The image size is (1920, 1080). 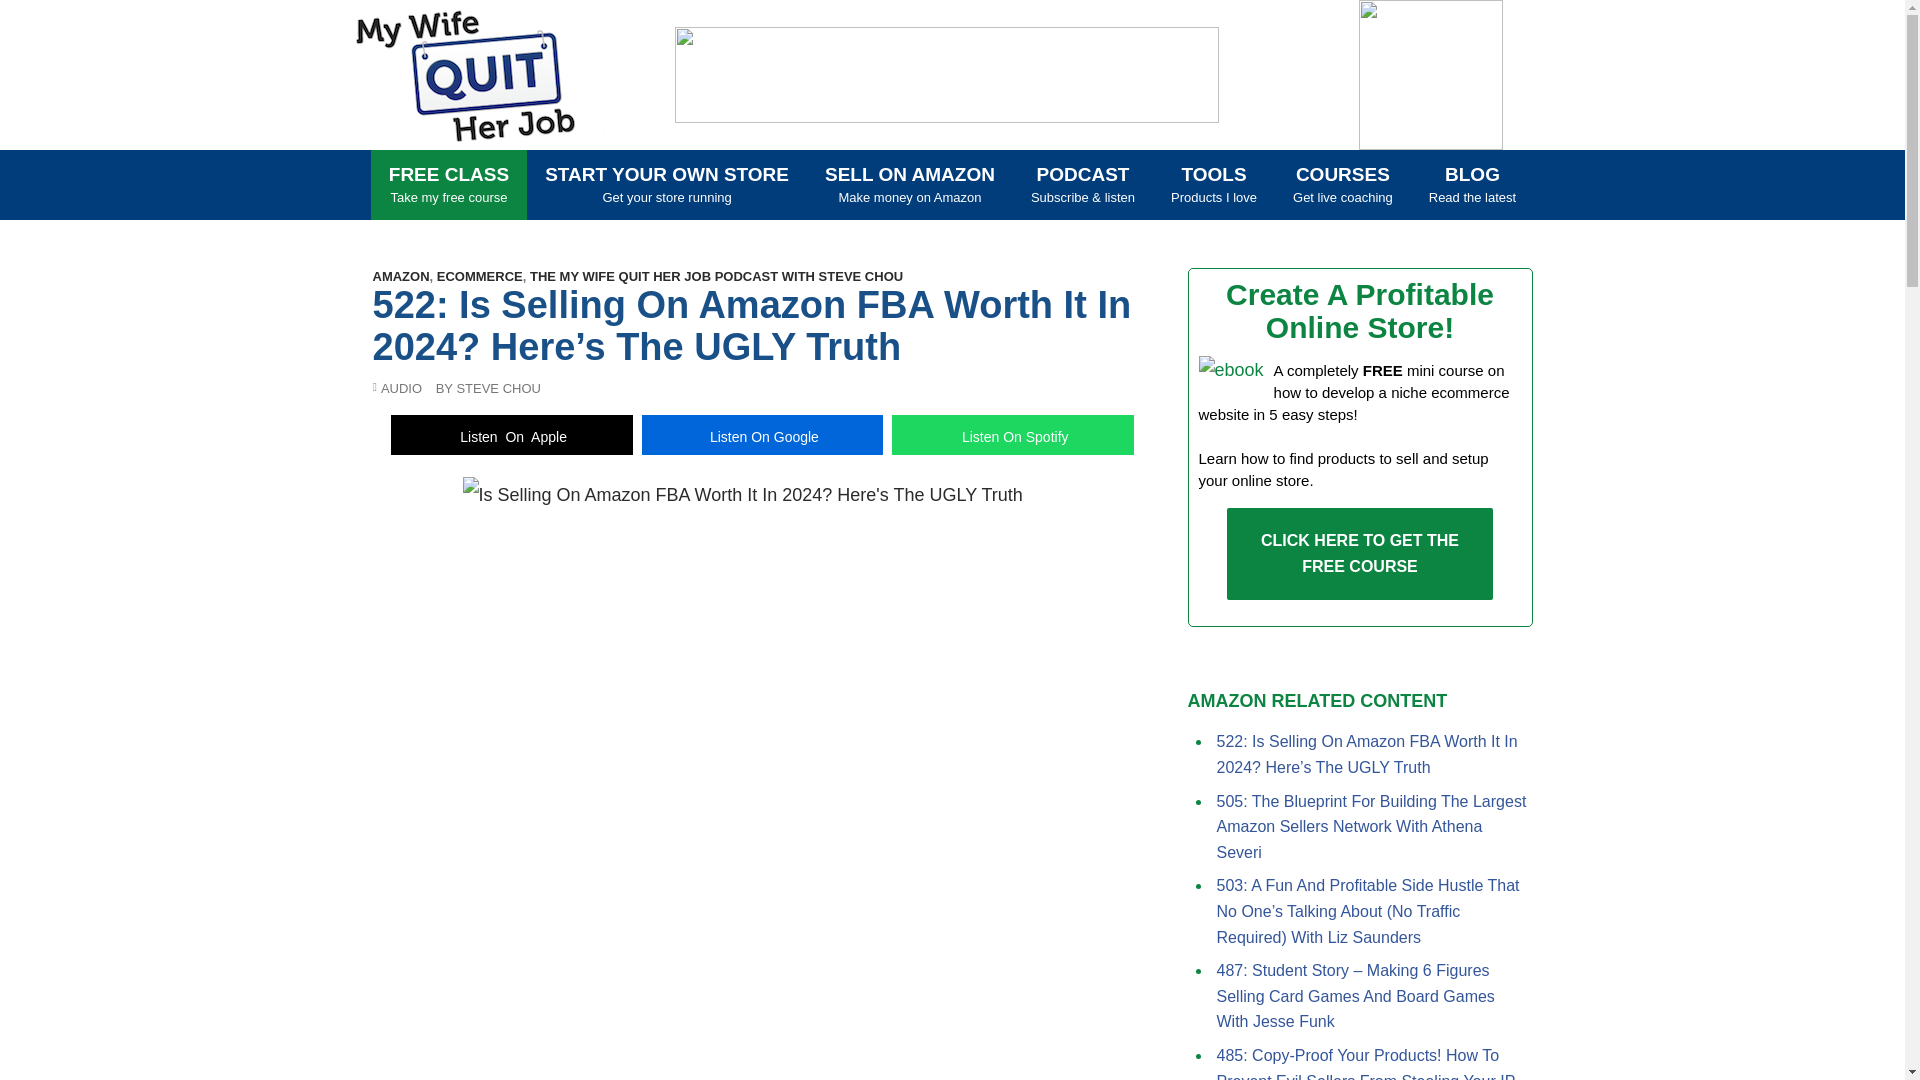 I want to click on MyWifeQuitHerJob.com, so click(x=762, y=434).